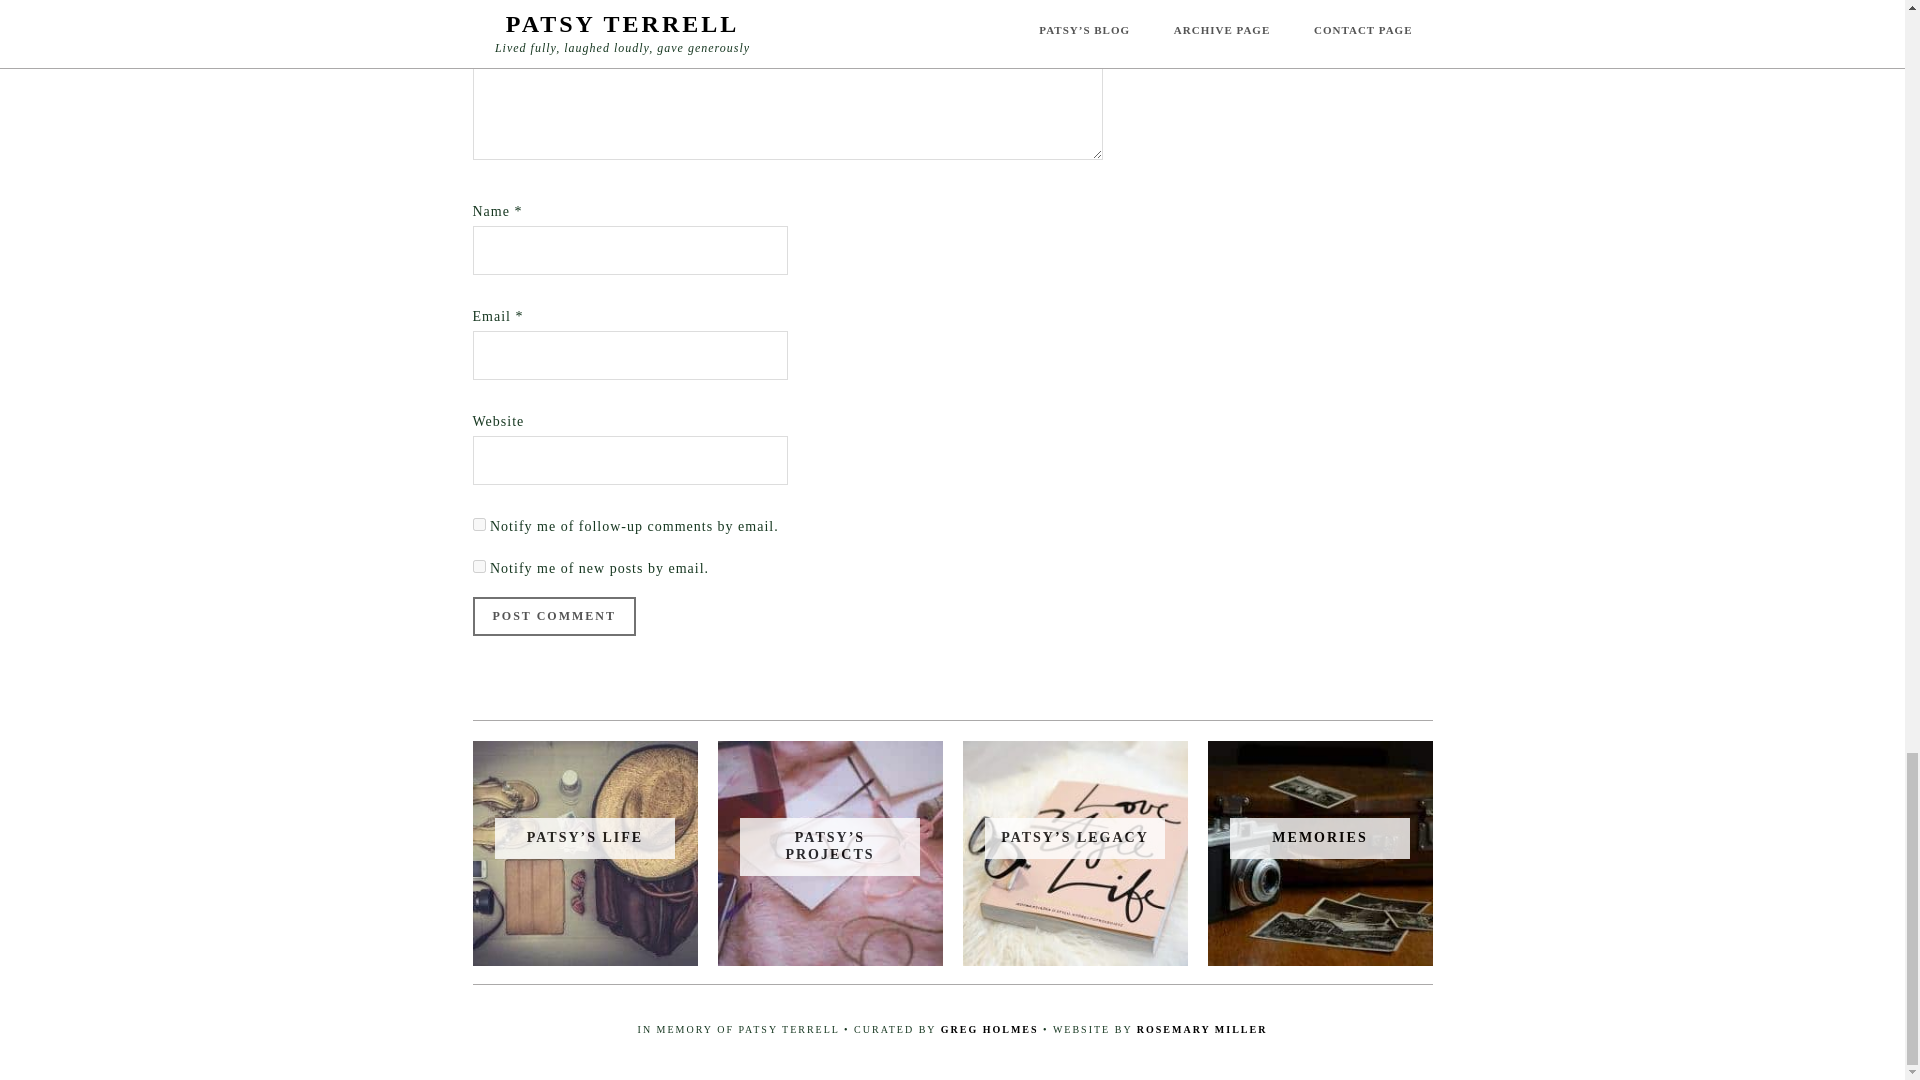 The image size is (1920, 1080). What do you see at coordinates (554, 616) in the screenshot?
I see `Post Comment` at bounding box center [554, 616].